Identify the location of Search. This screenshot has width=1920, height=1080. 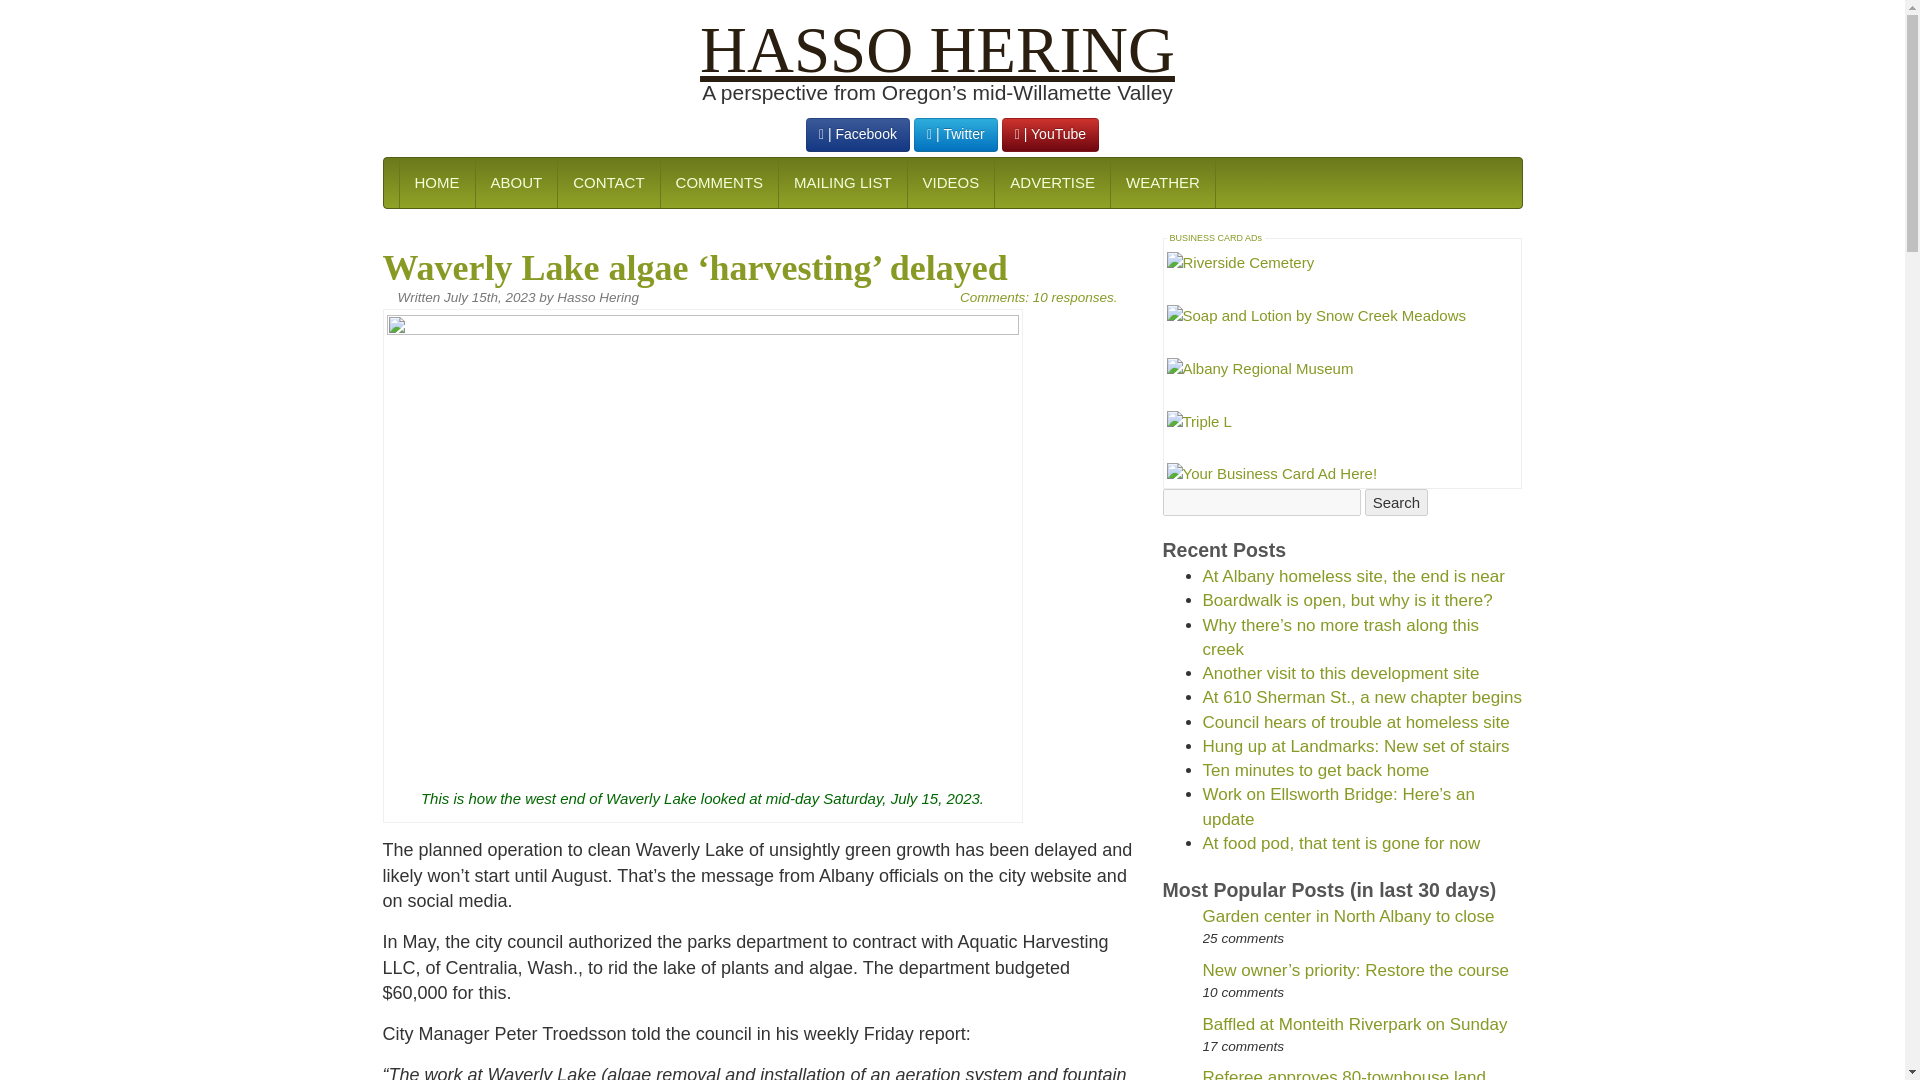
(1396, 502).